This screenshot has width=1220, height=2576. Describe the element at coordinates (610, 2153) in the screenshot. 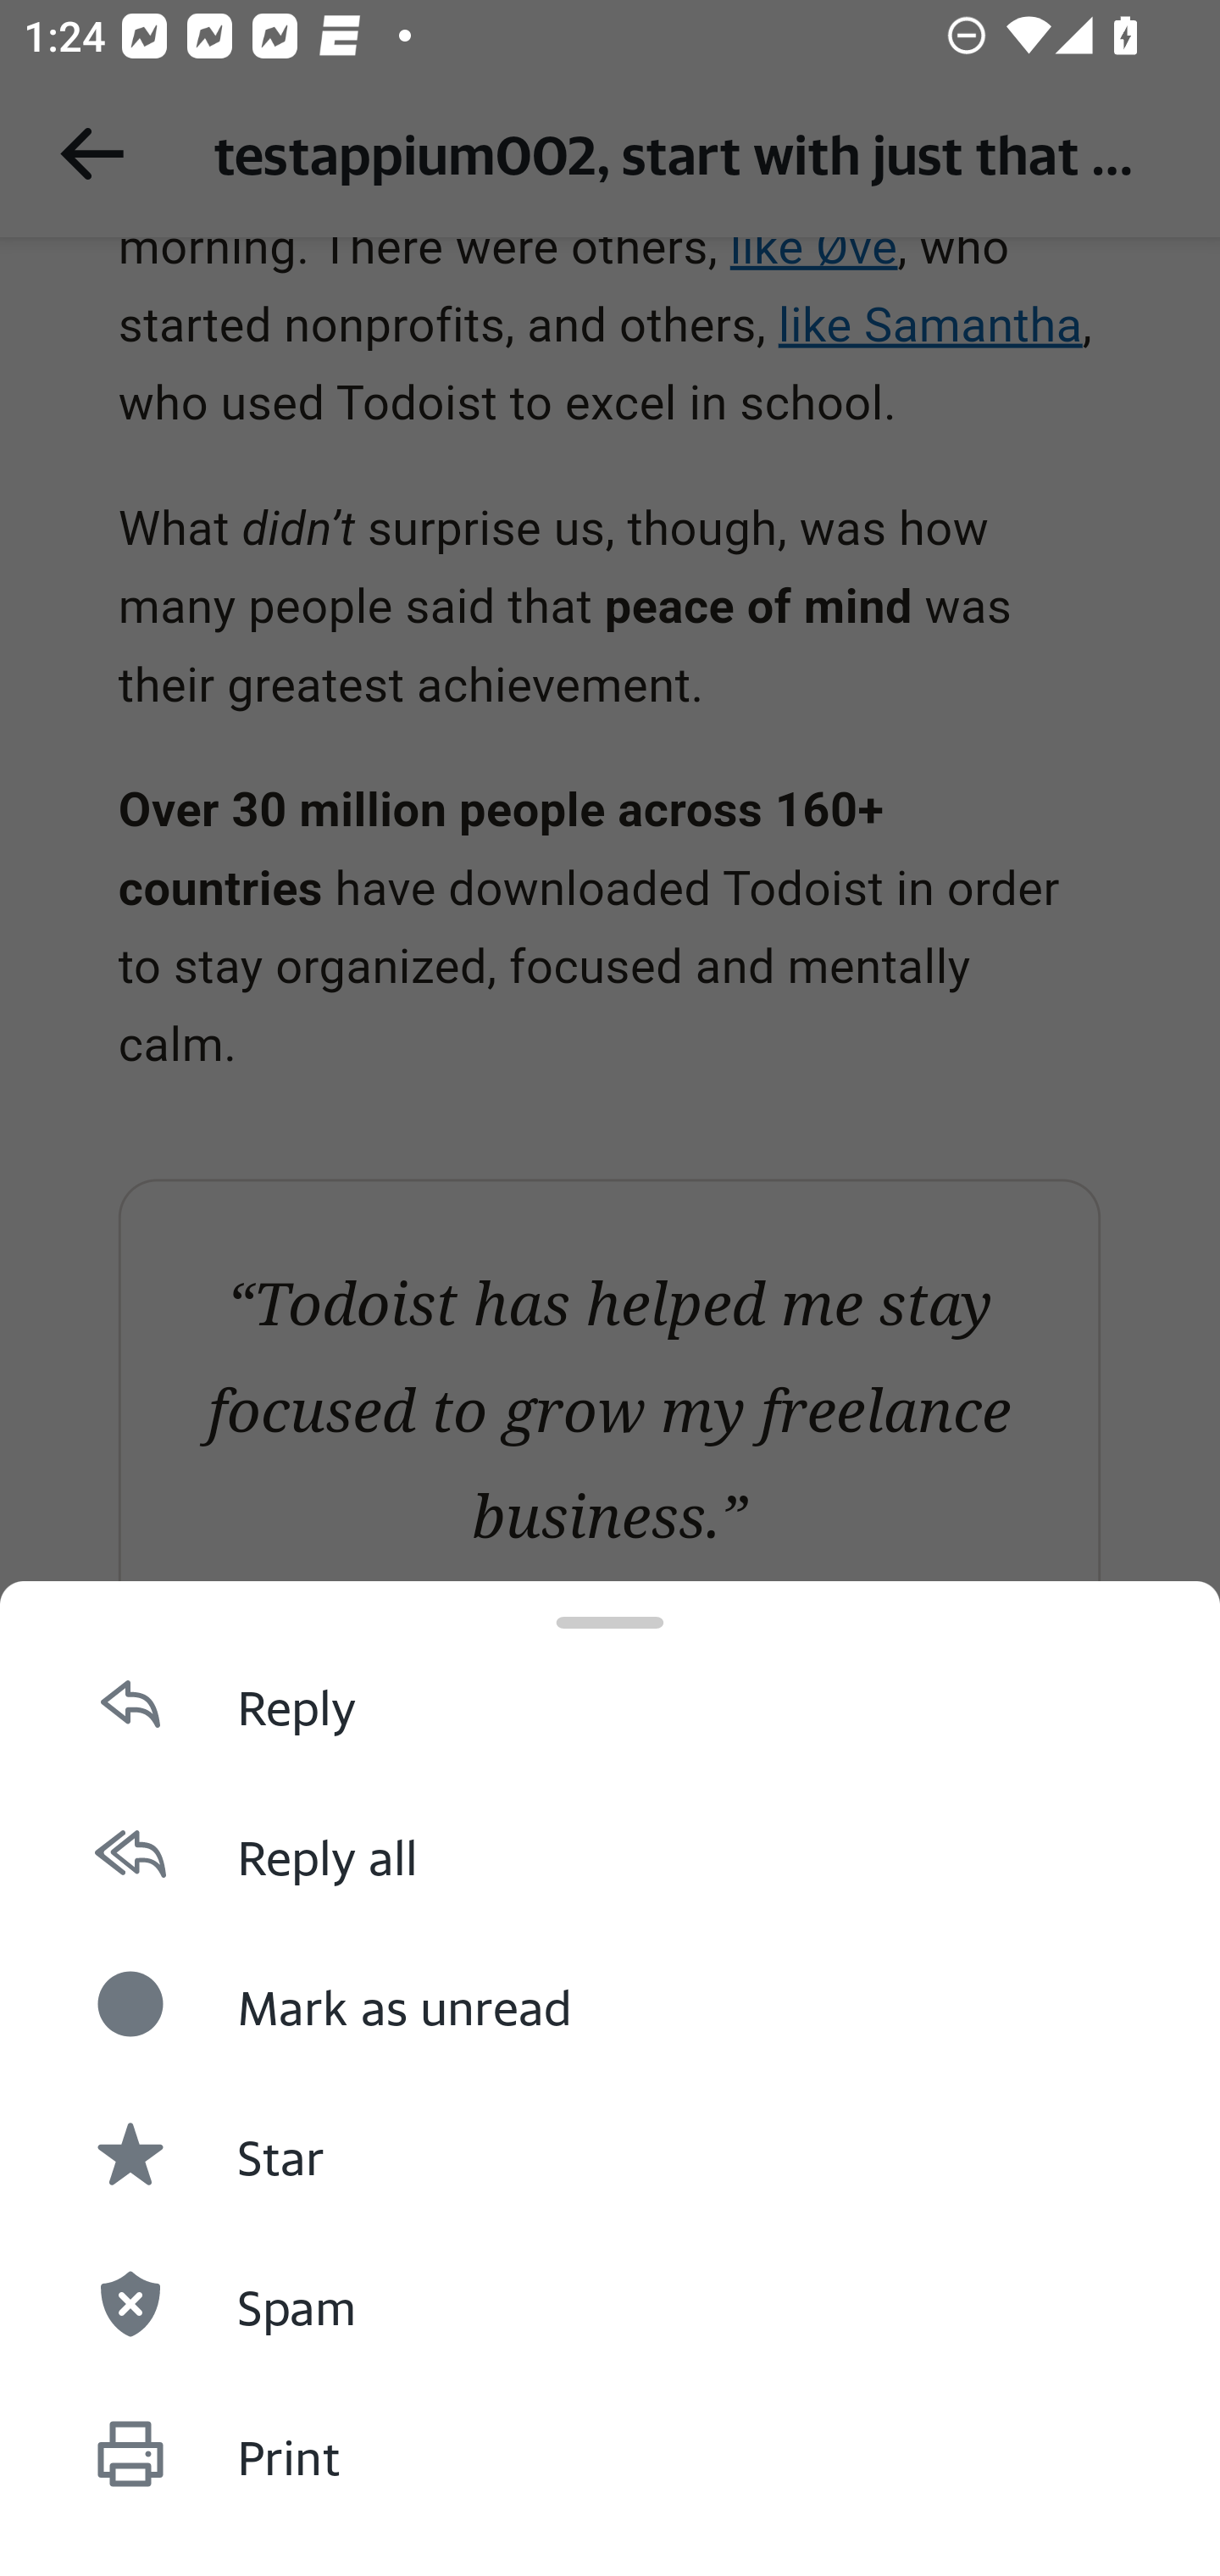

I see `Star` at that location.